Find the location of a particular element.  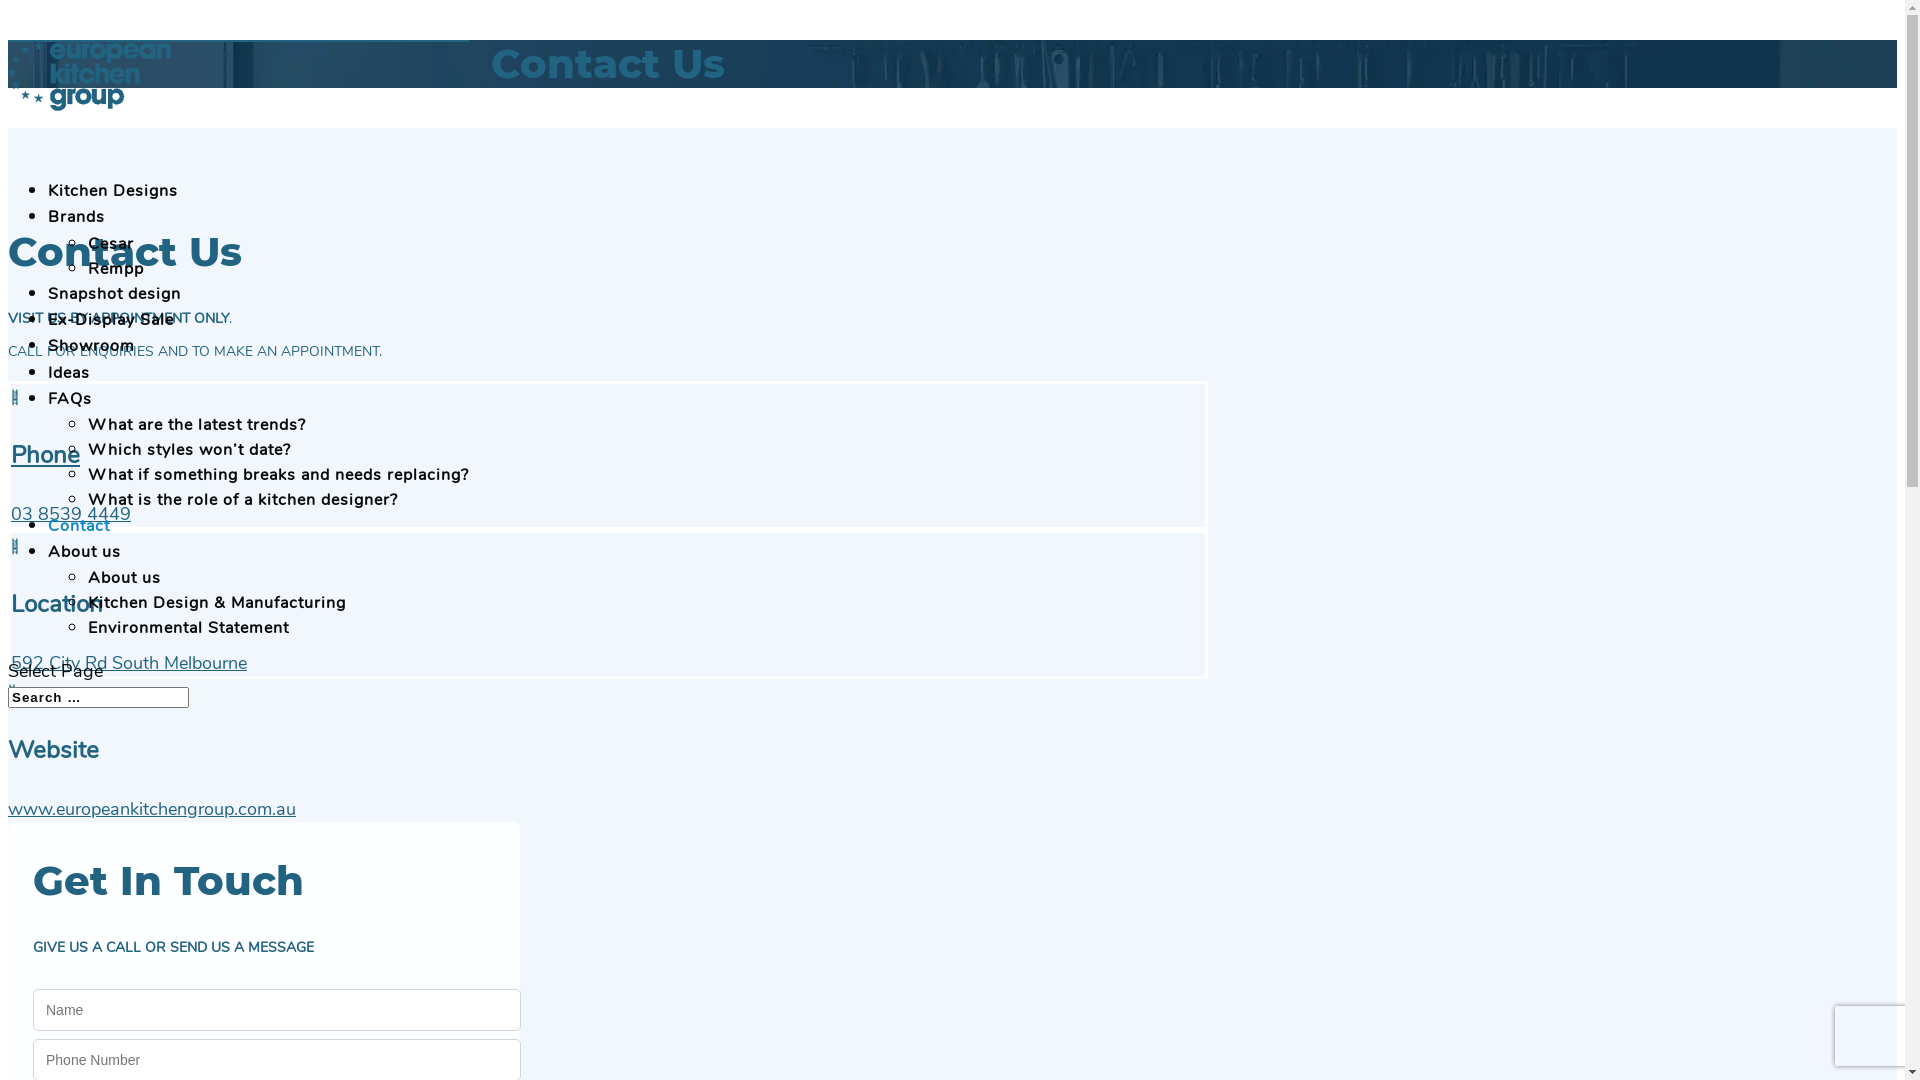

Kitchen Designs is located at coordinates (113, 212).